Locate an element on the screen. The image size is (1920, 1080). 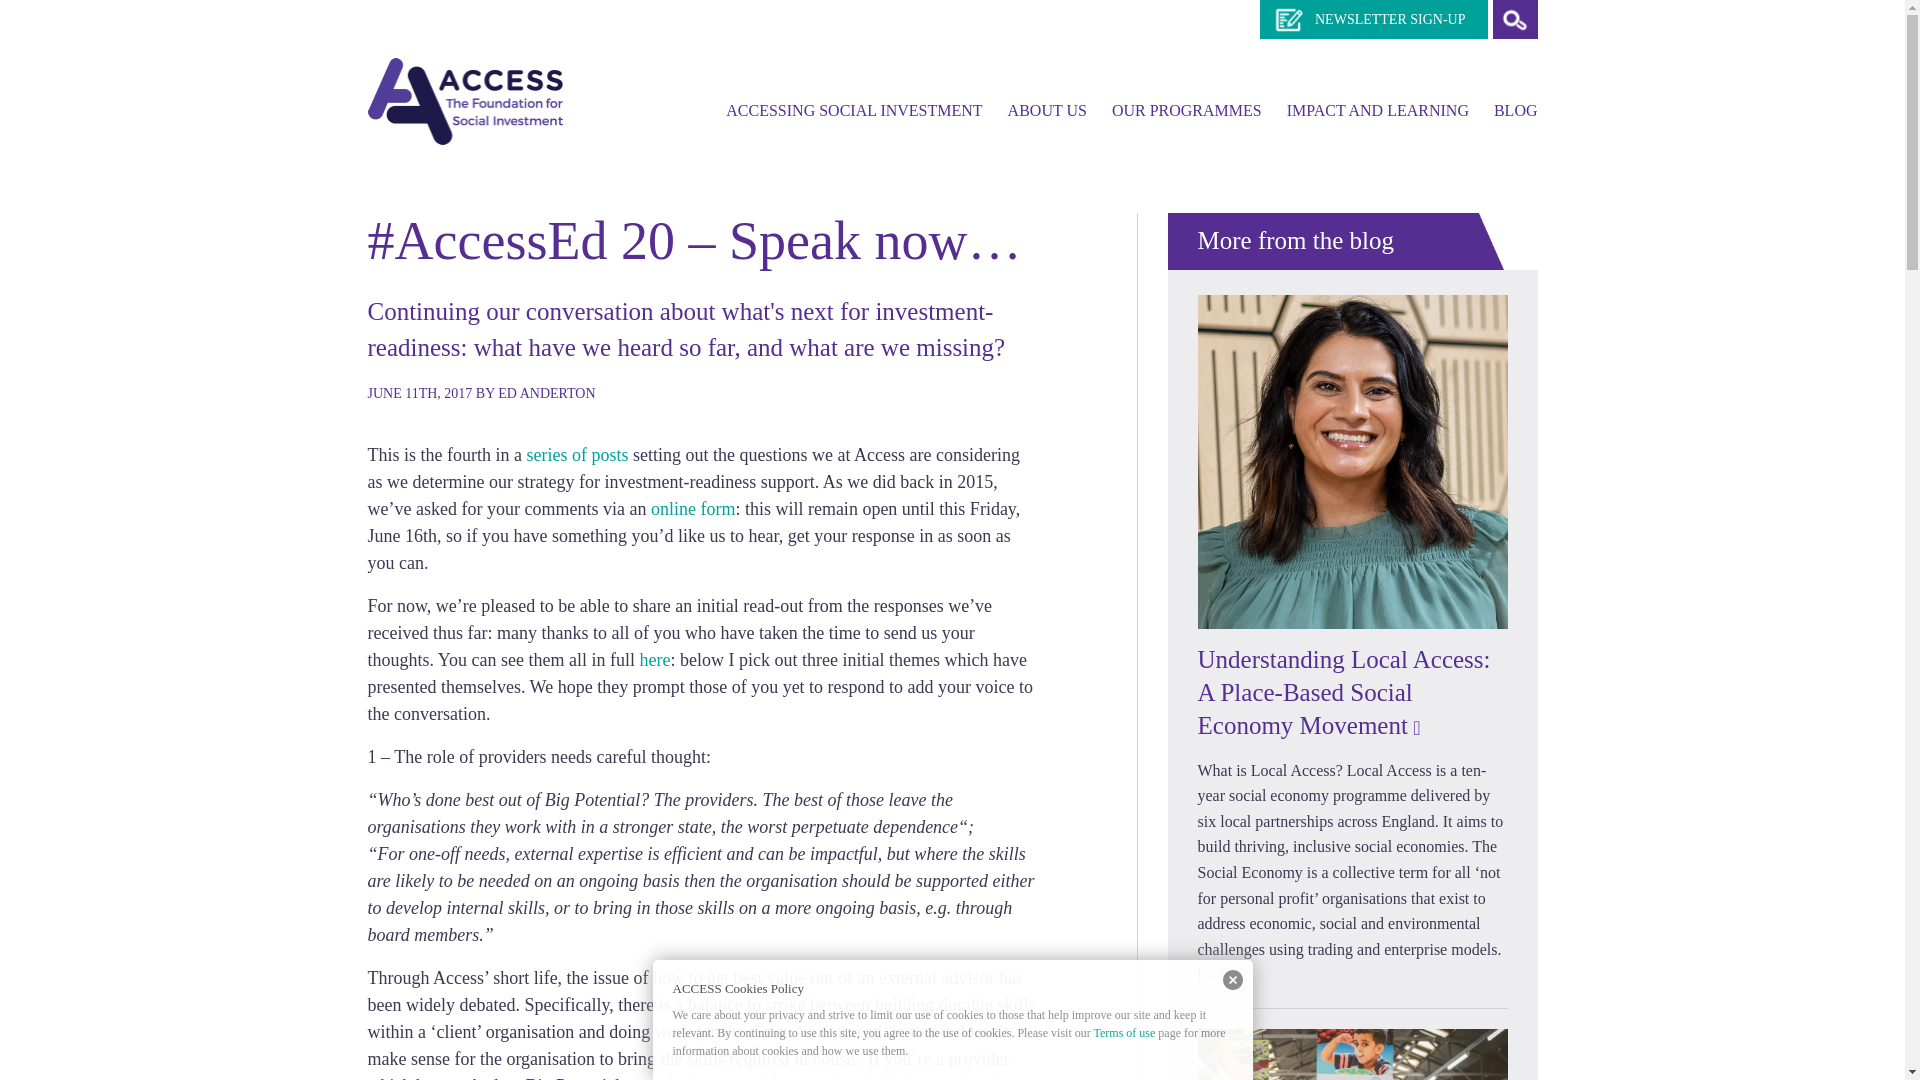
Search is located at coordinates (1514, 19).